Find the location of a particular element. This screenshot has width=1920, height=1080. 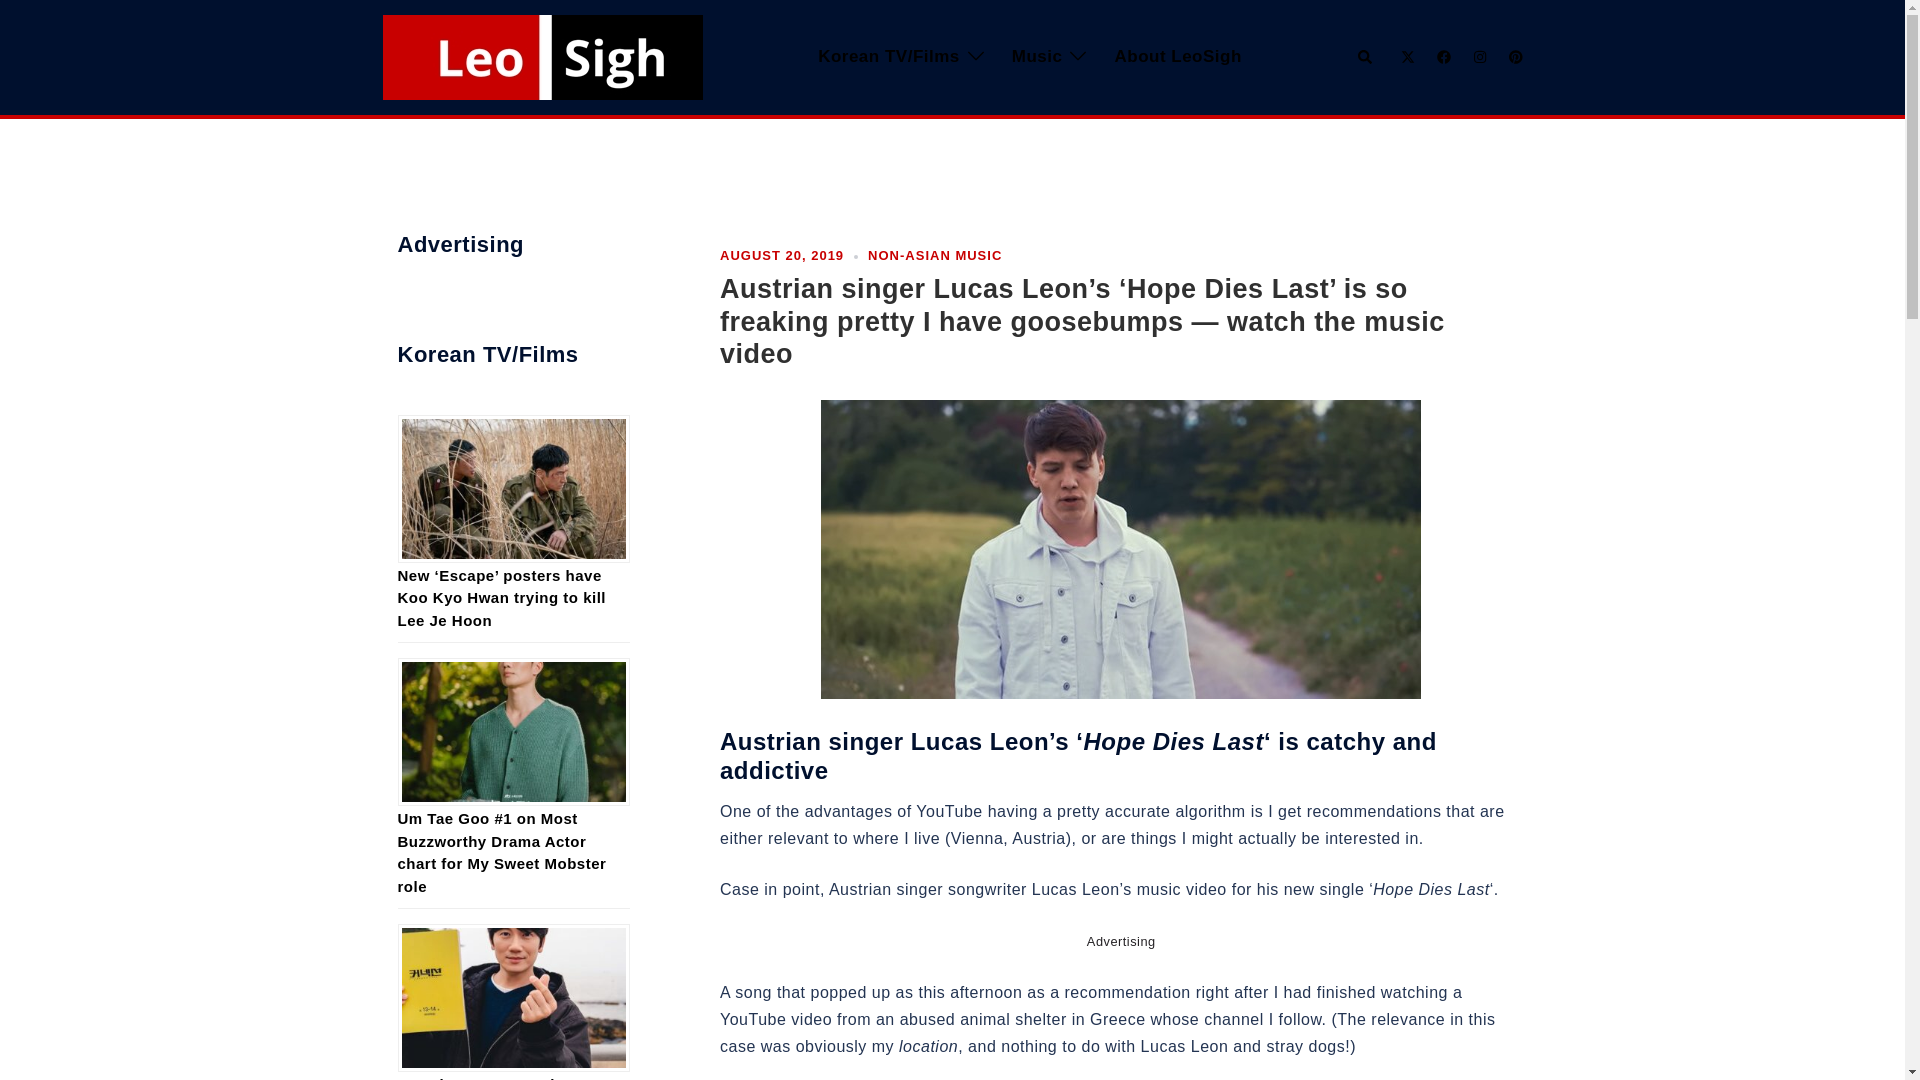

About LeoSigh is located at coordinates (1176, 58).